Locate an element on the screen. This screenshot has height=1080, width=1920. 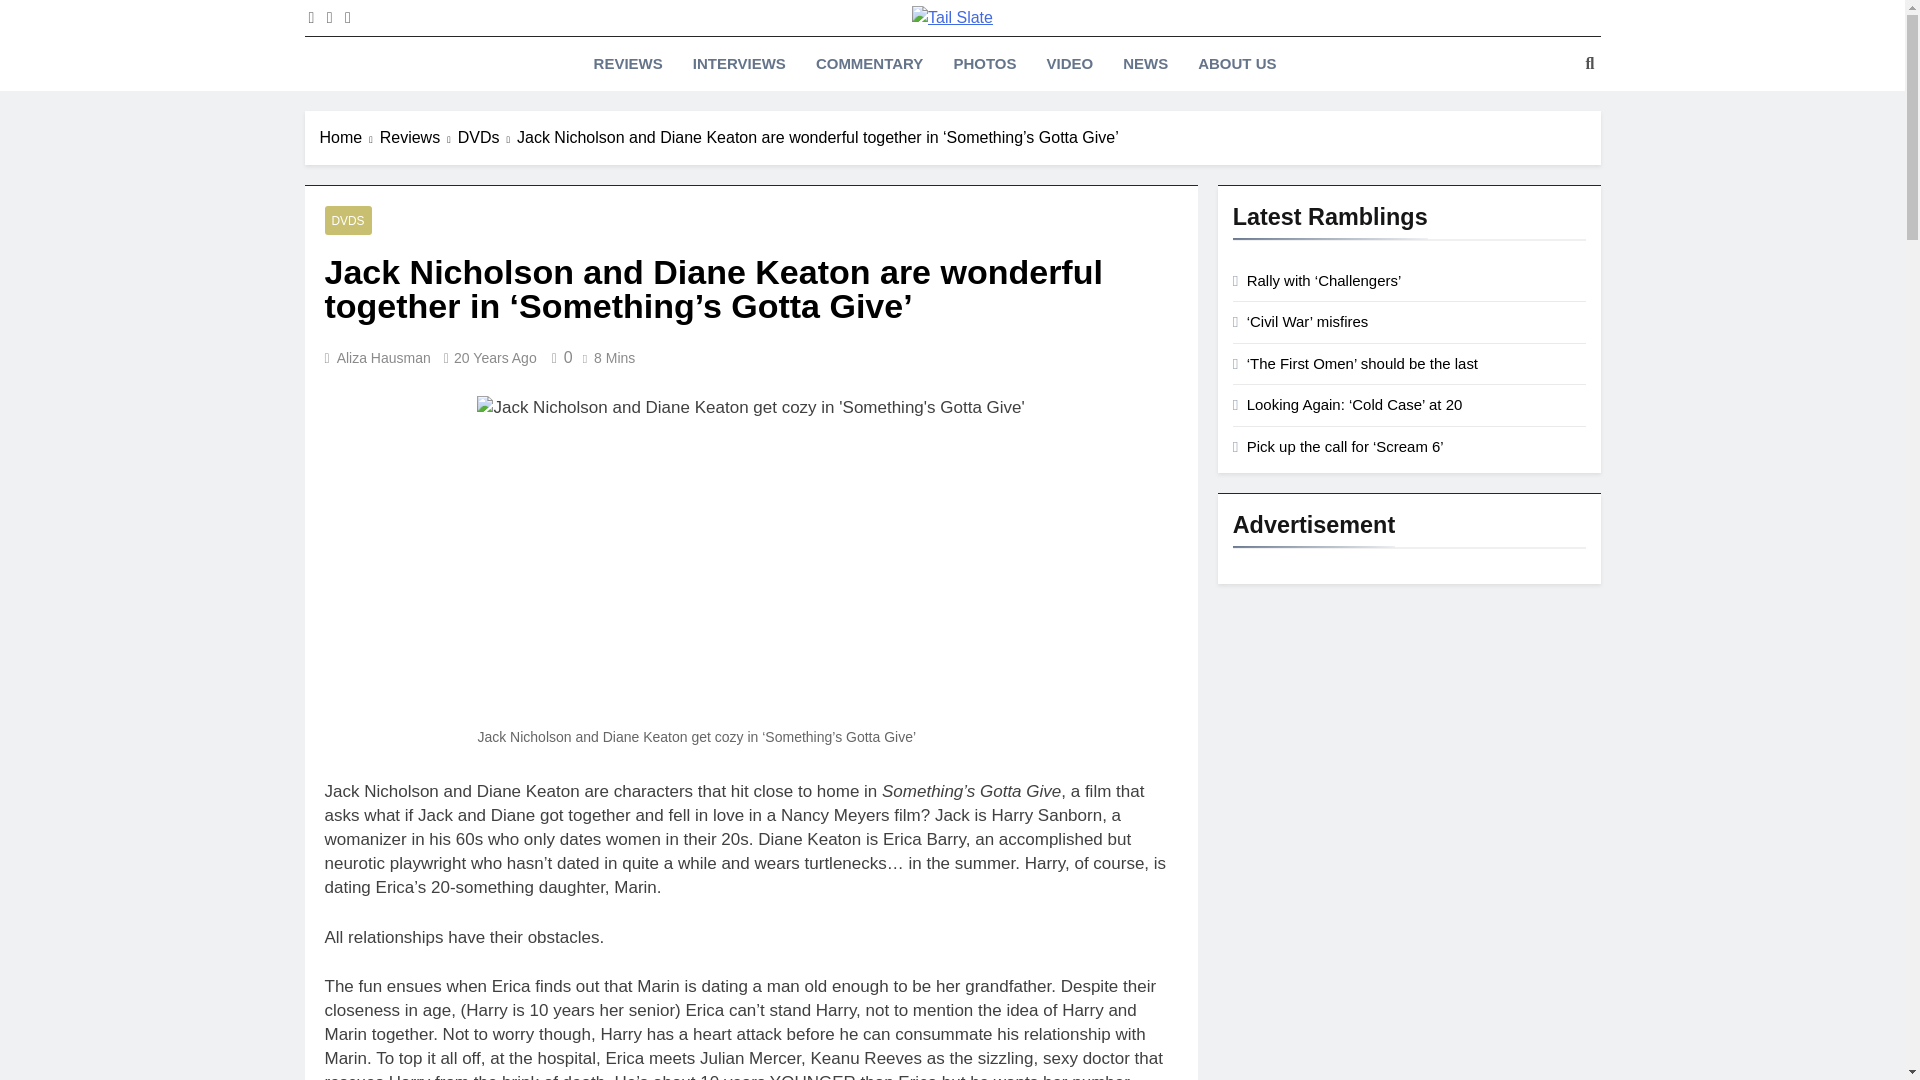
PHOTOS is located at coordinates (984, 63).